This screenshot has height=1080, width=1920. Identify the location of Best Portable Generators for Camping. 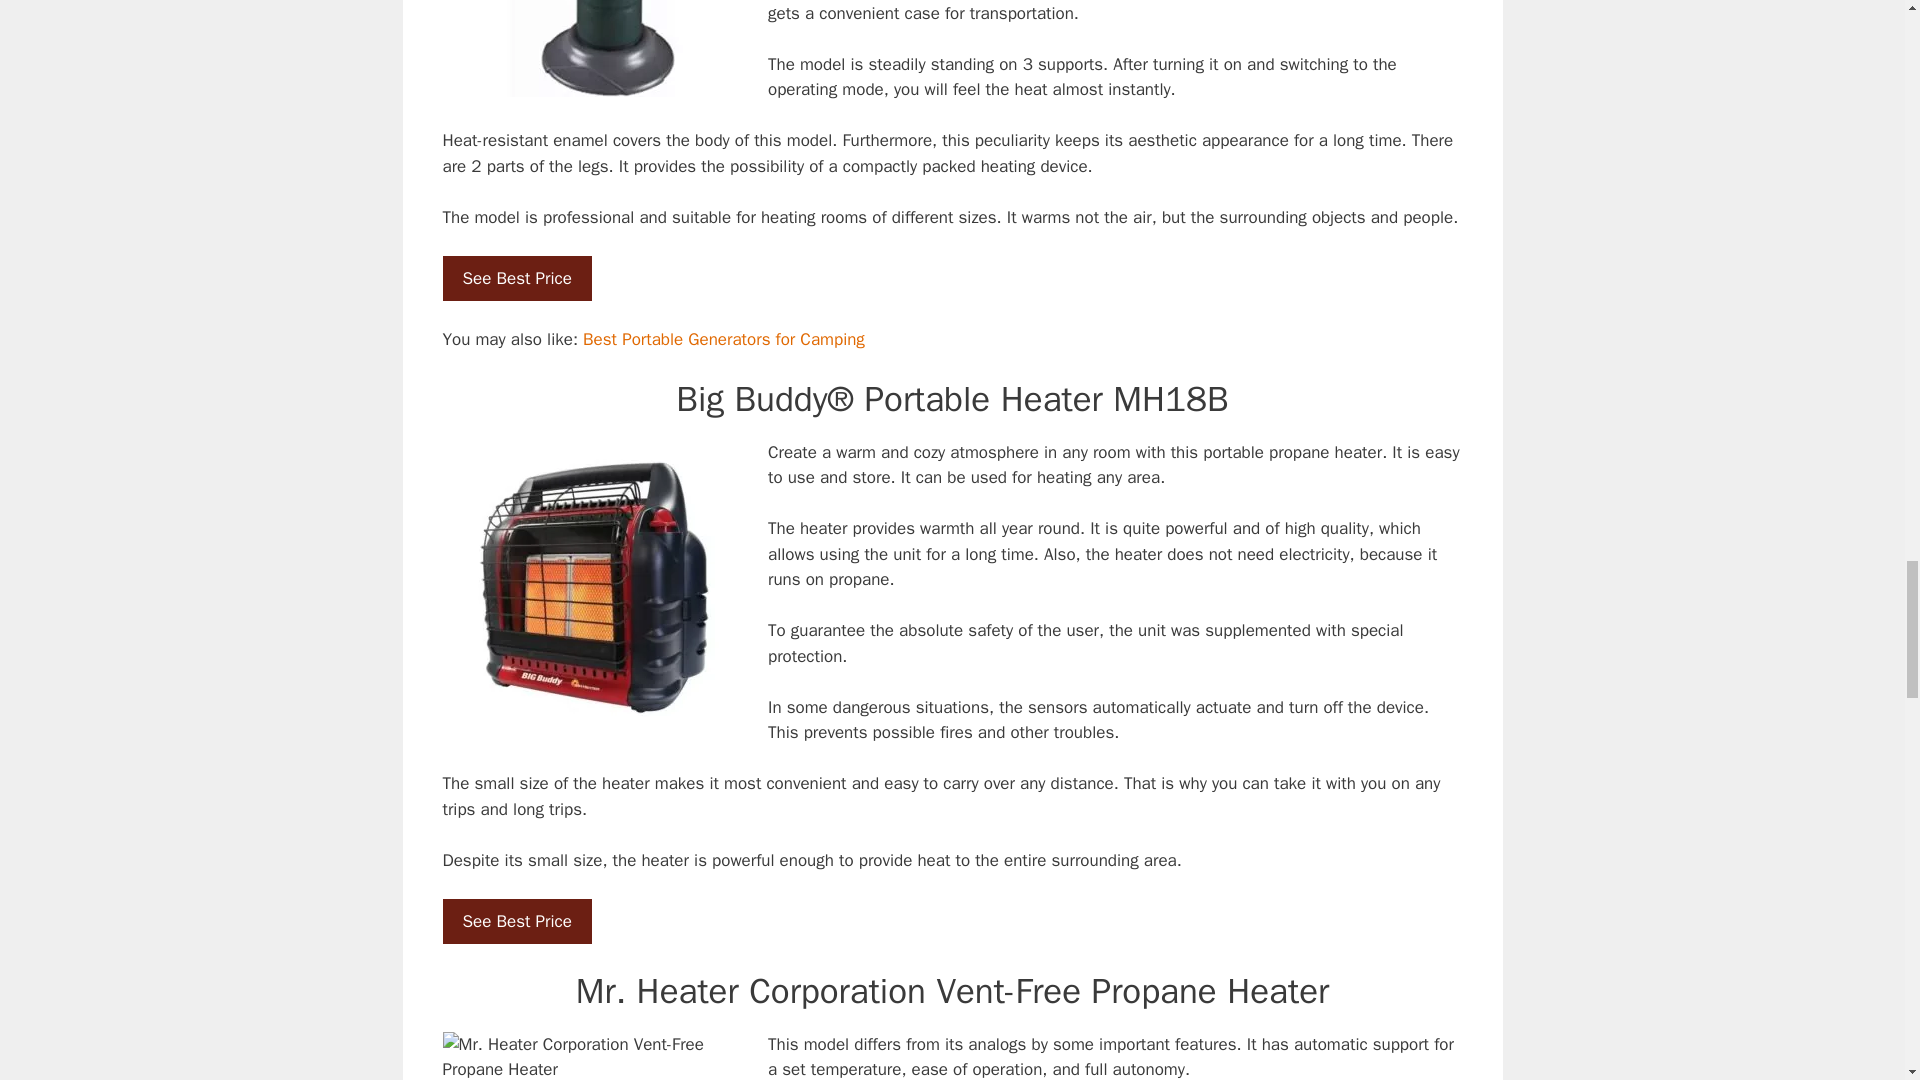
(724, 339).